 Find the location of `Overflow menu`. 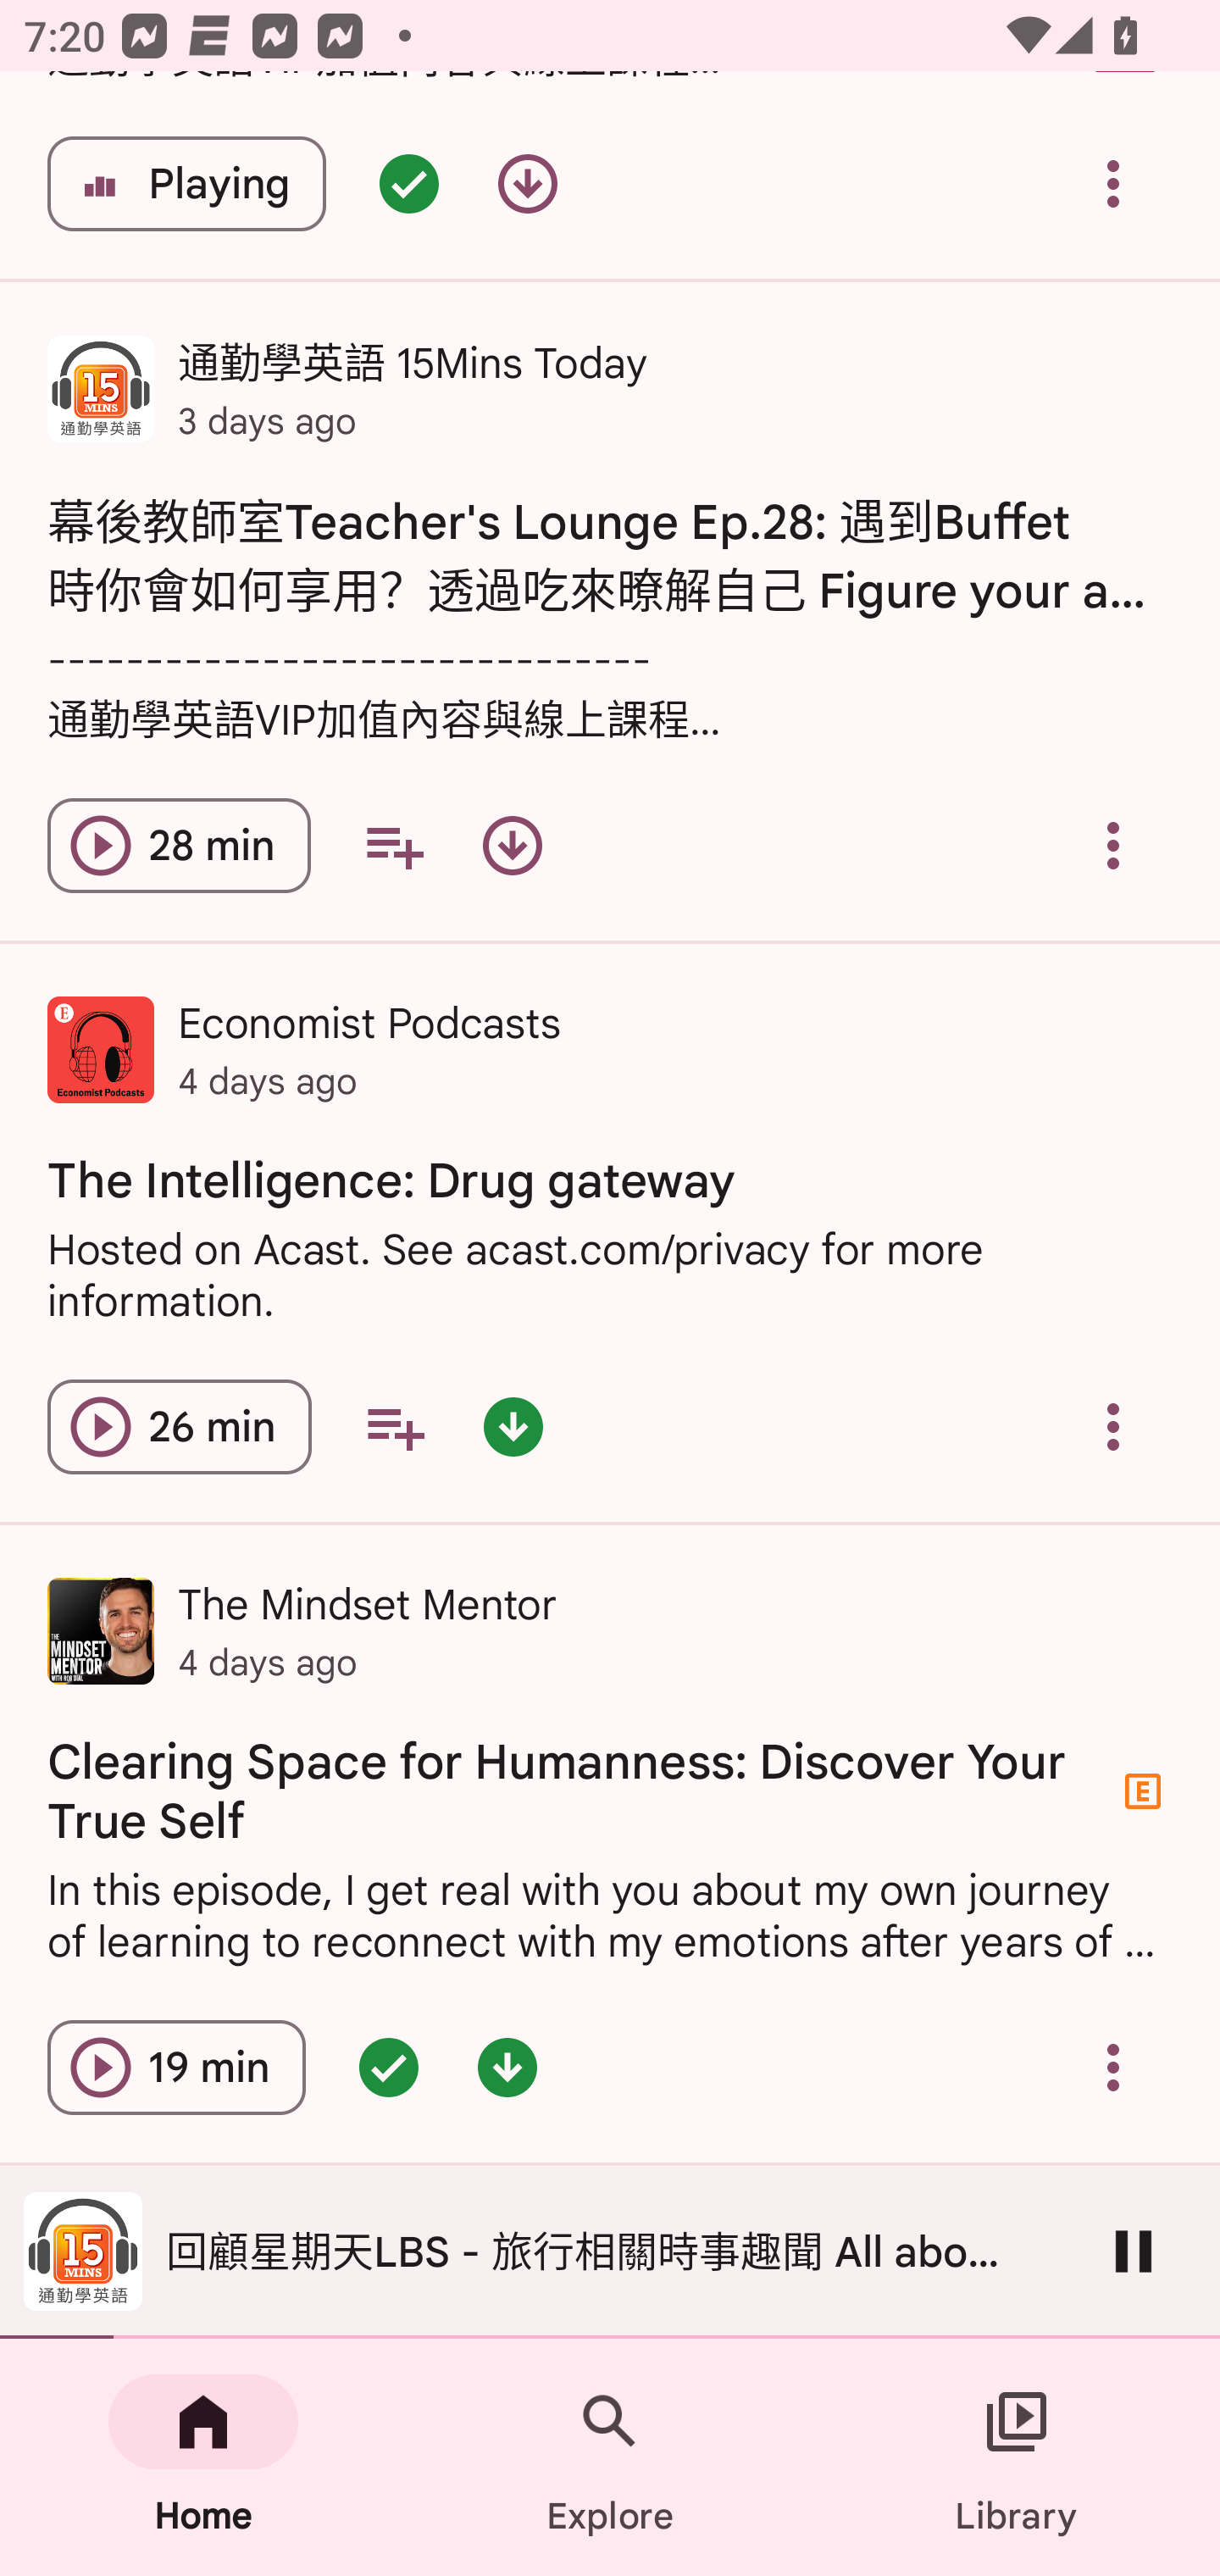

Overflow menu is located at coordinates (1113, 183).